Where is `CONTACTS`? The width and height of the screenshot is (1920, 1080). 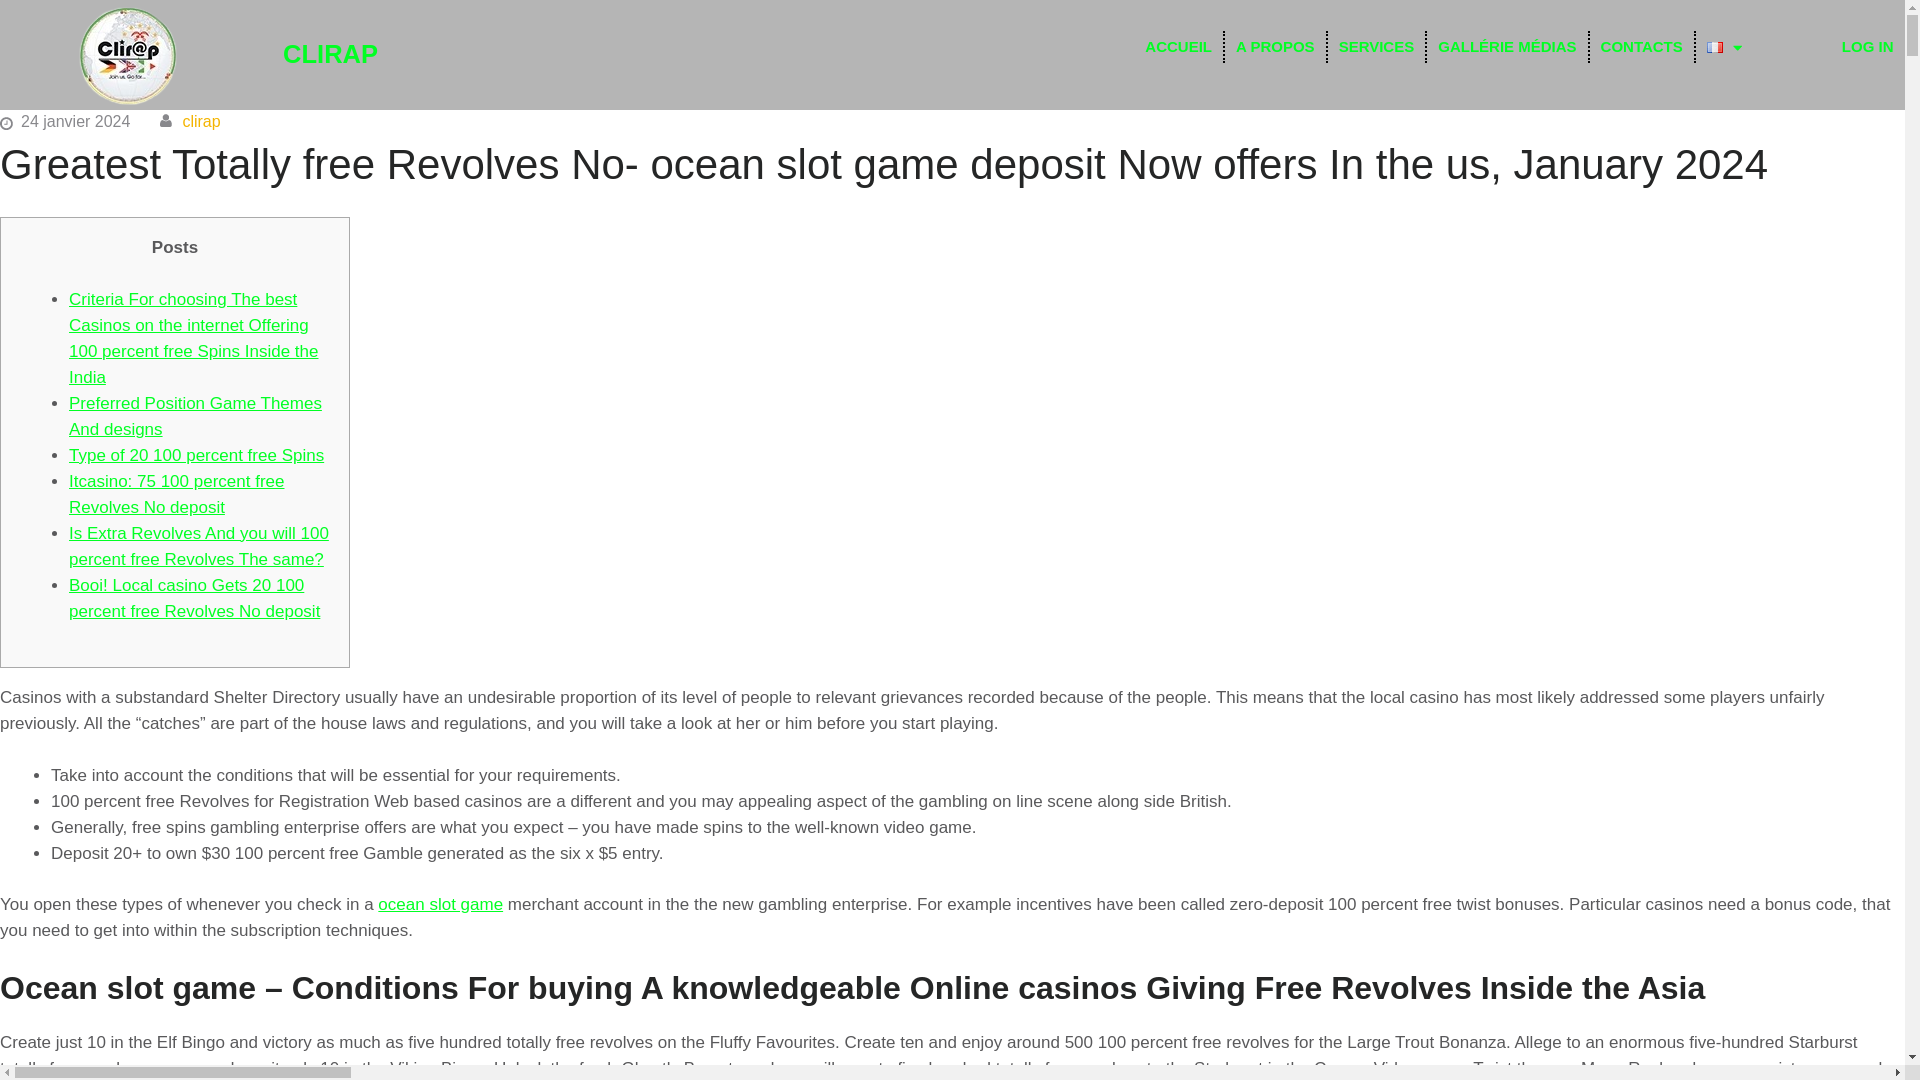 CONTACTS is located at coordinates (1641, 46).